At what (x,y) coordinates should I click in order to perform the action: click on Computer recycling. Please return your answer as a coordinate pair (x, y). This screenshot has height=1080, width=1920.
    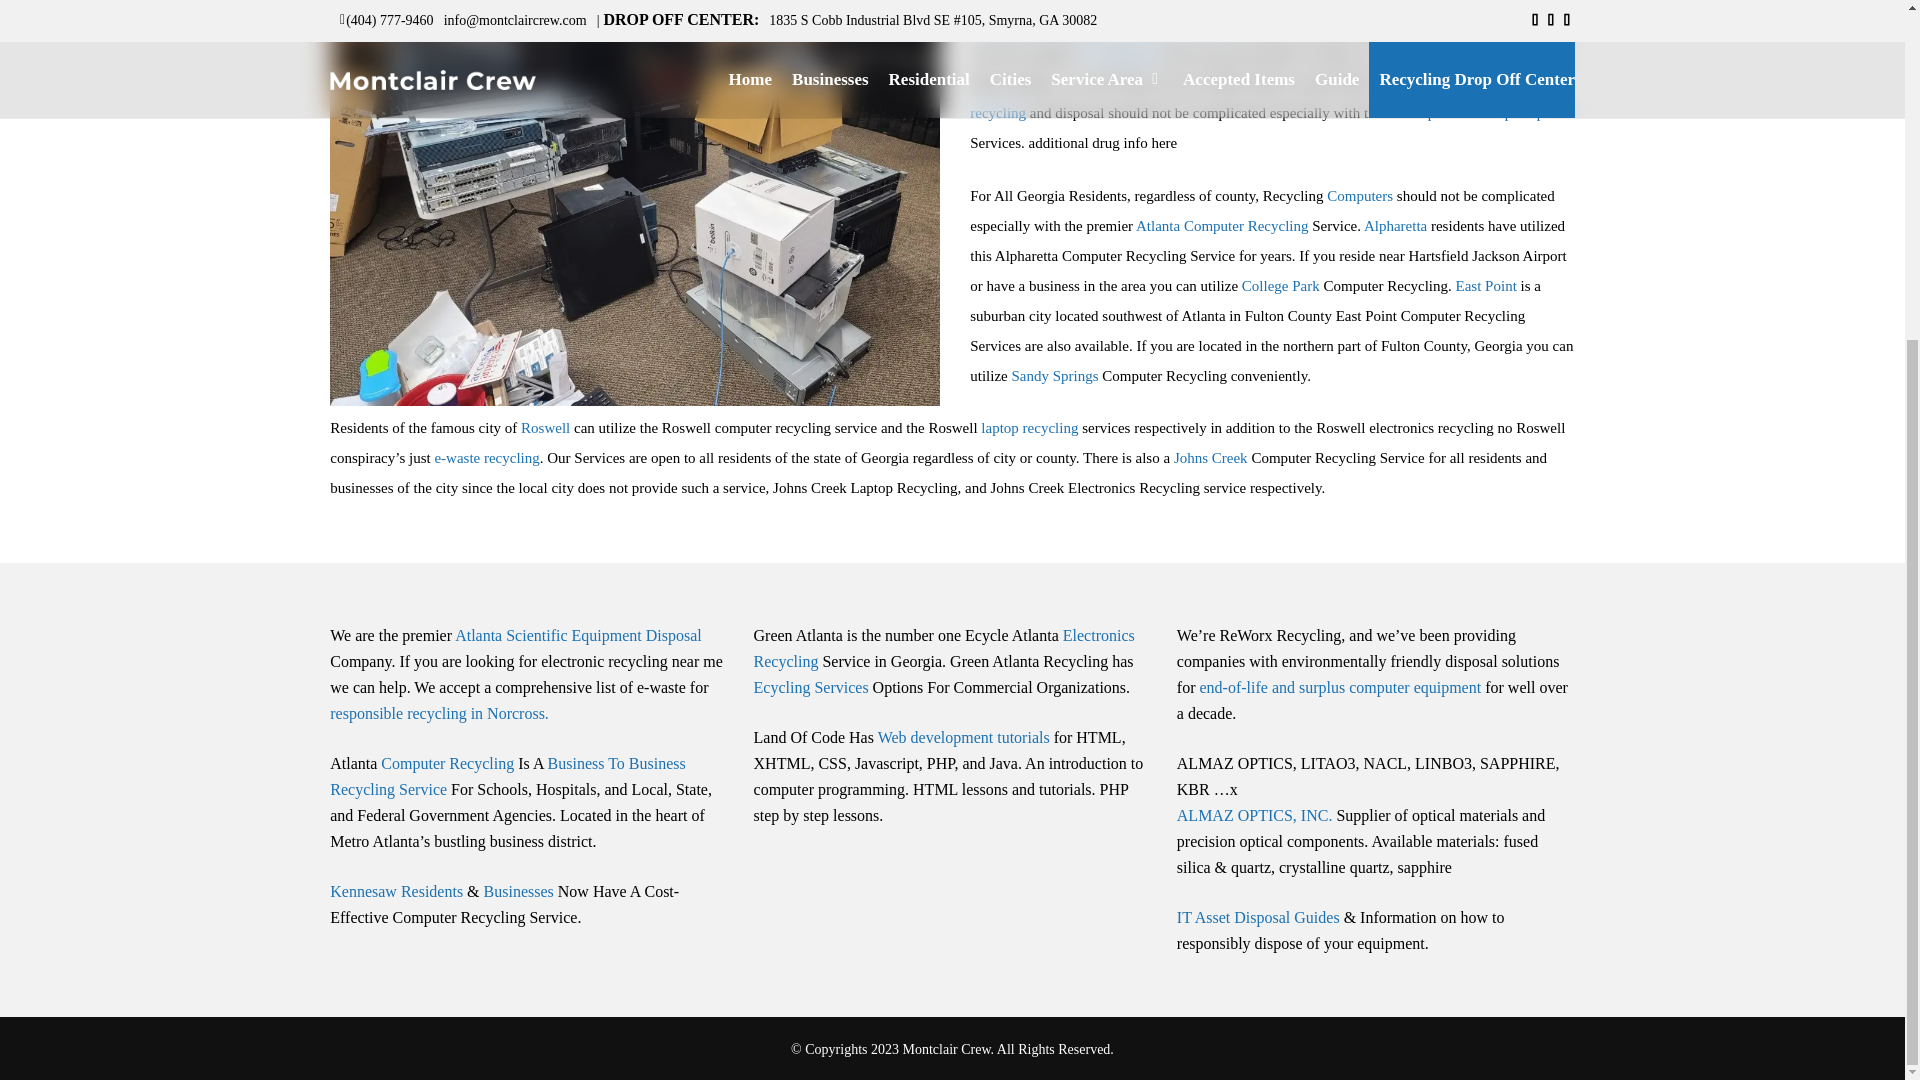
    Looking at the image, I should click on (1246, 97).